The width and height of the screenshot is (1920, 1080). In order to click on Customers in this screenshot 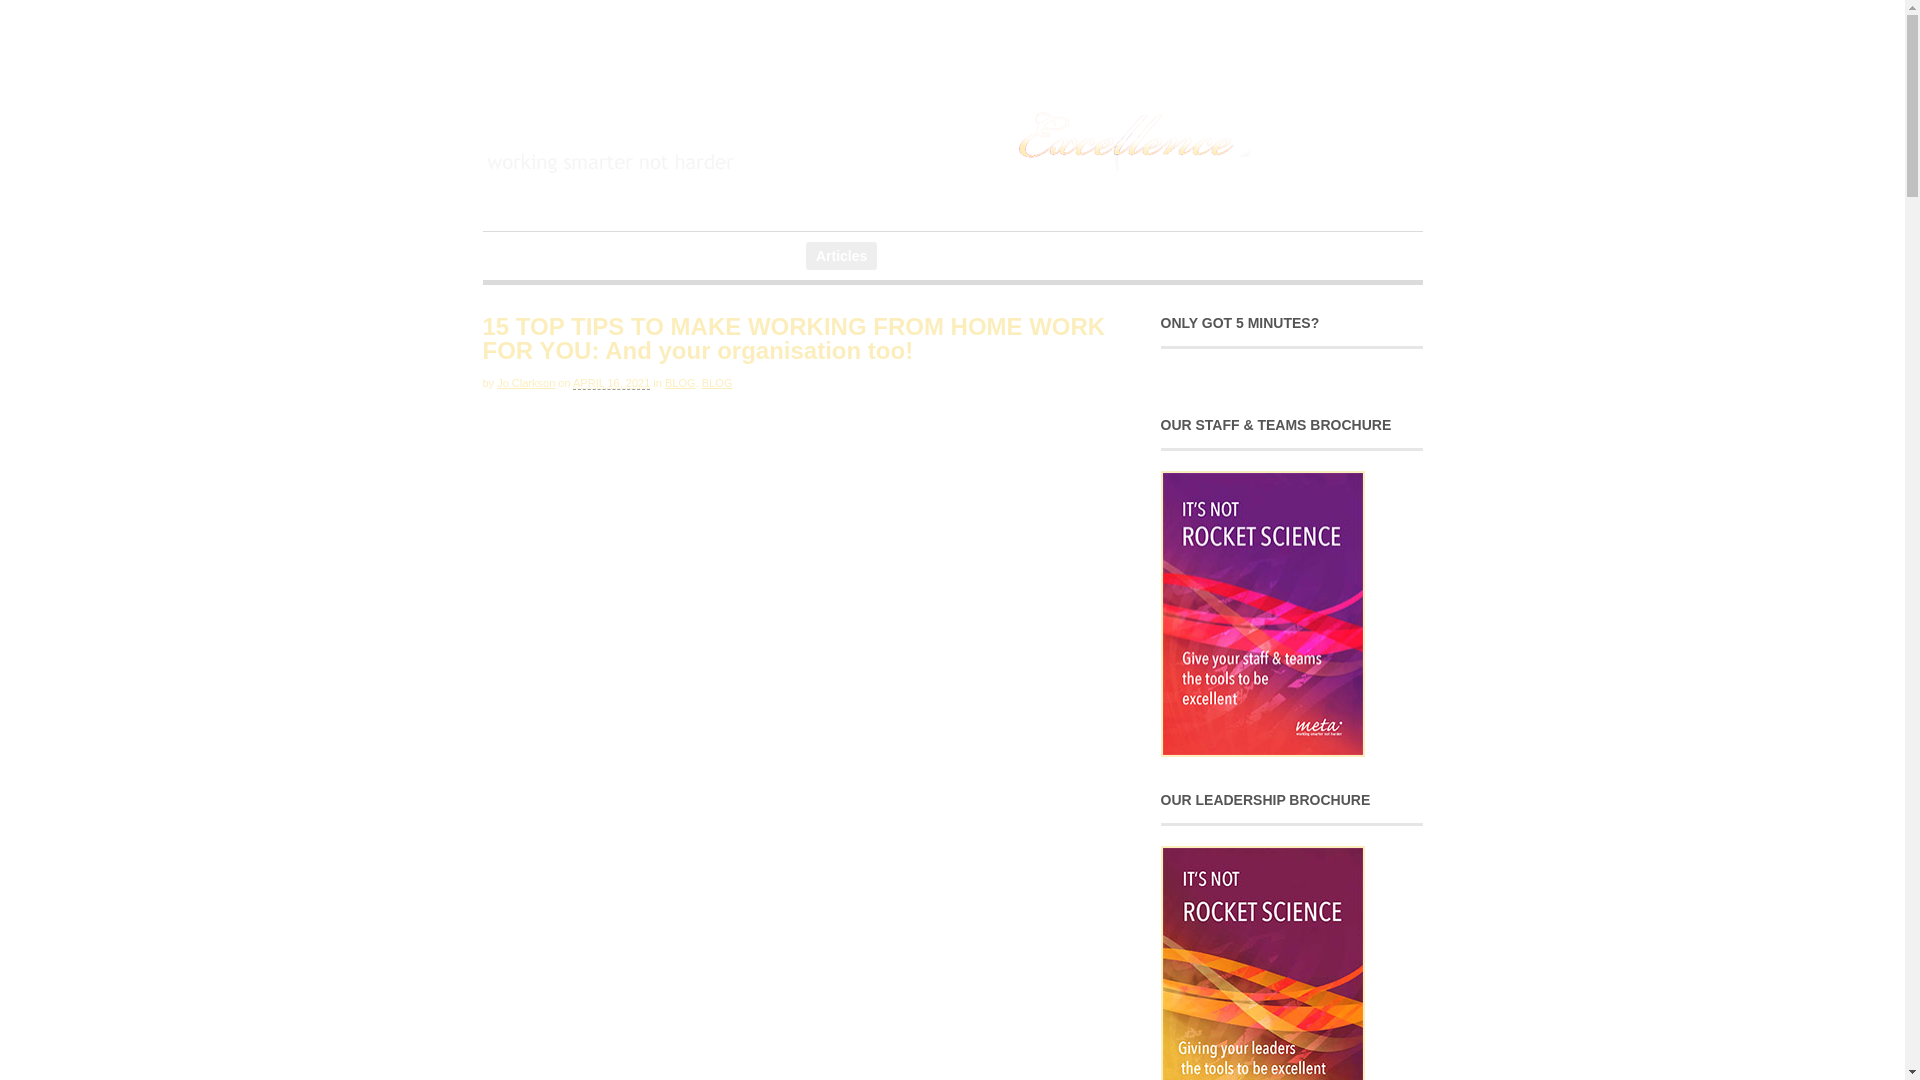, I will do `click(693, 256)`.